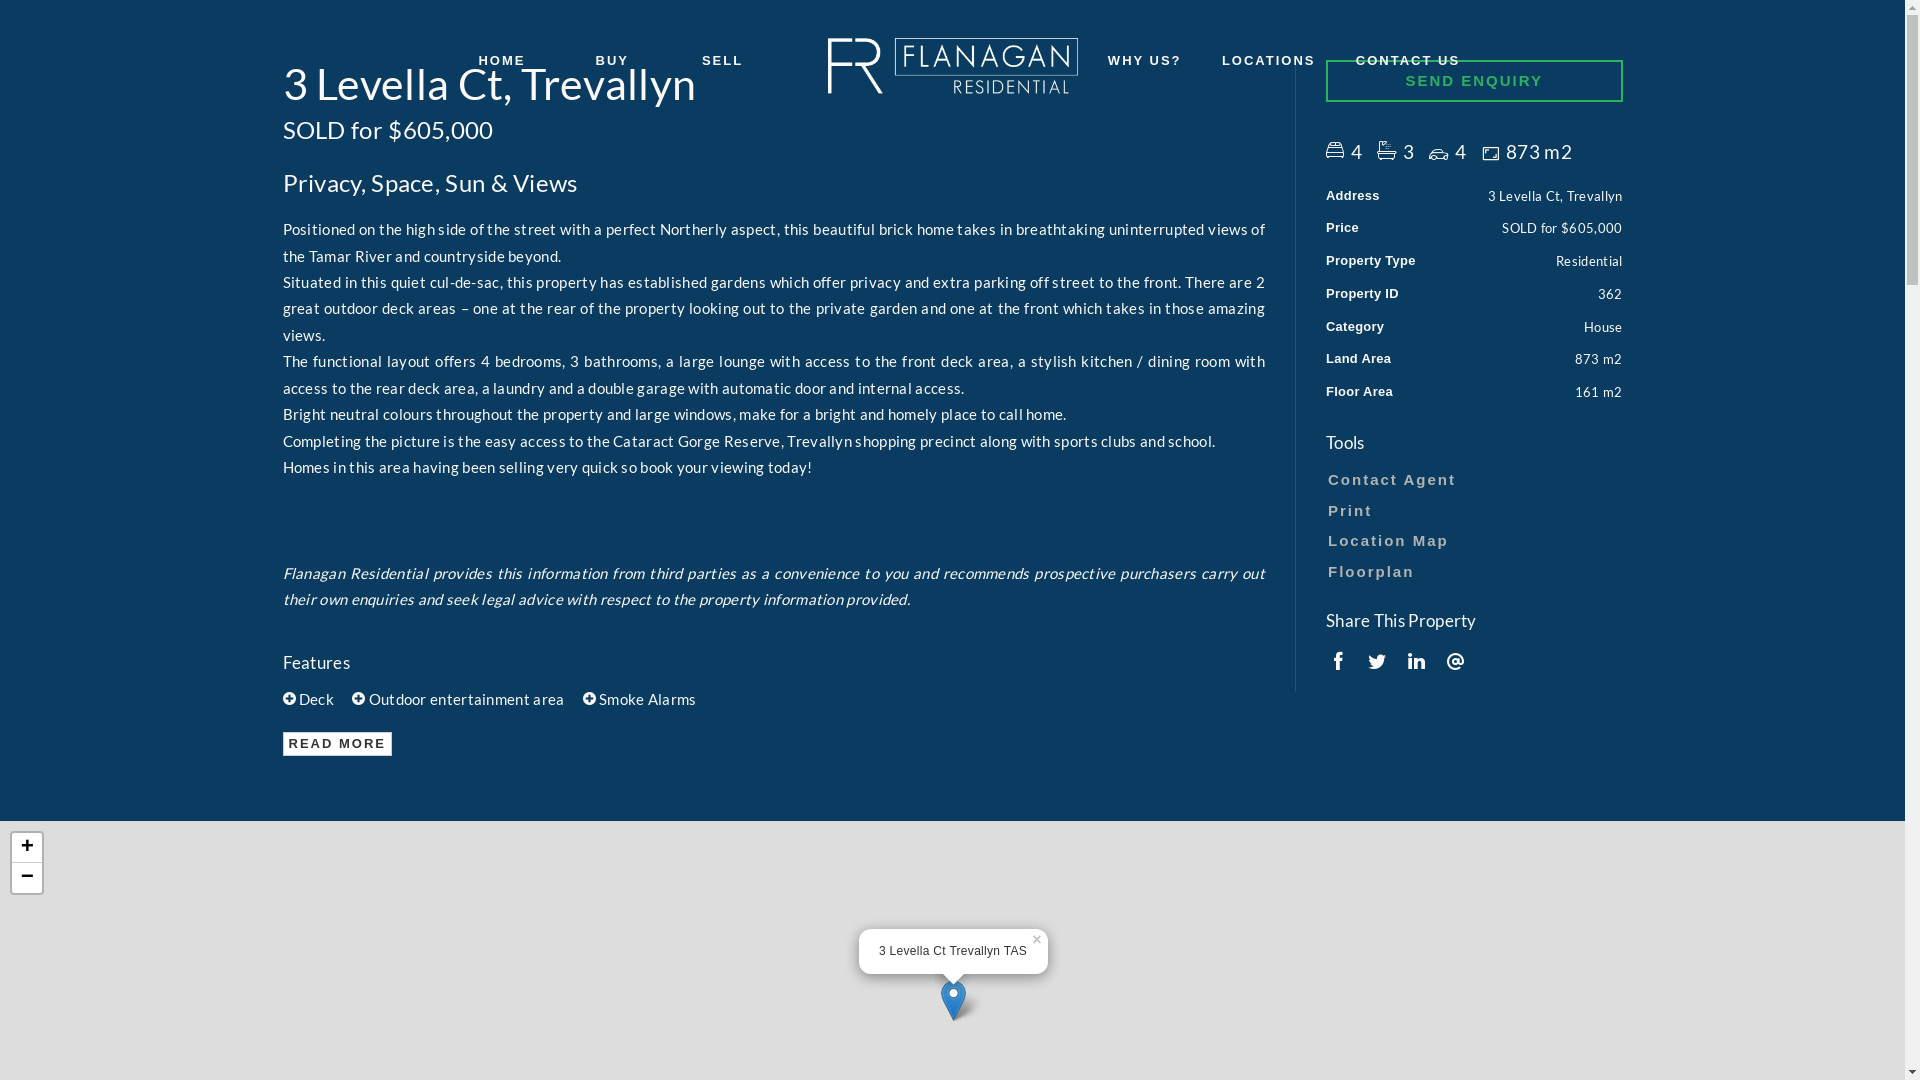 Image resolution: width=1920 pixels, height=1080 pixels. I want to click on WHY US?, so click(1145, 62).